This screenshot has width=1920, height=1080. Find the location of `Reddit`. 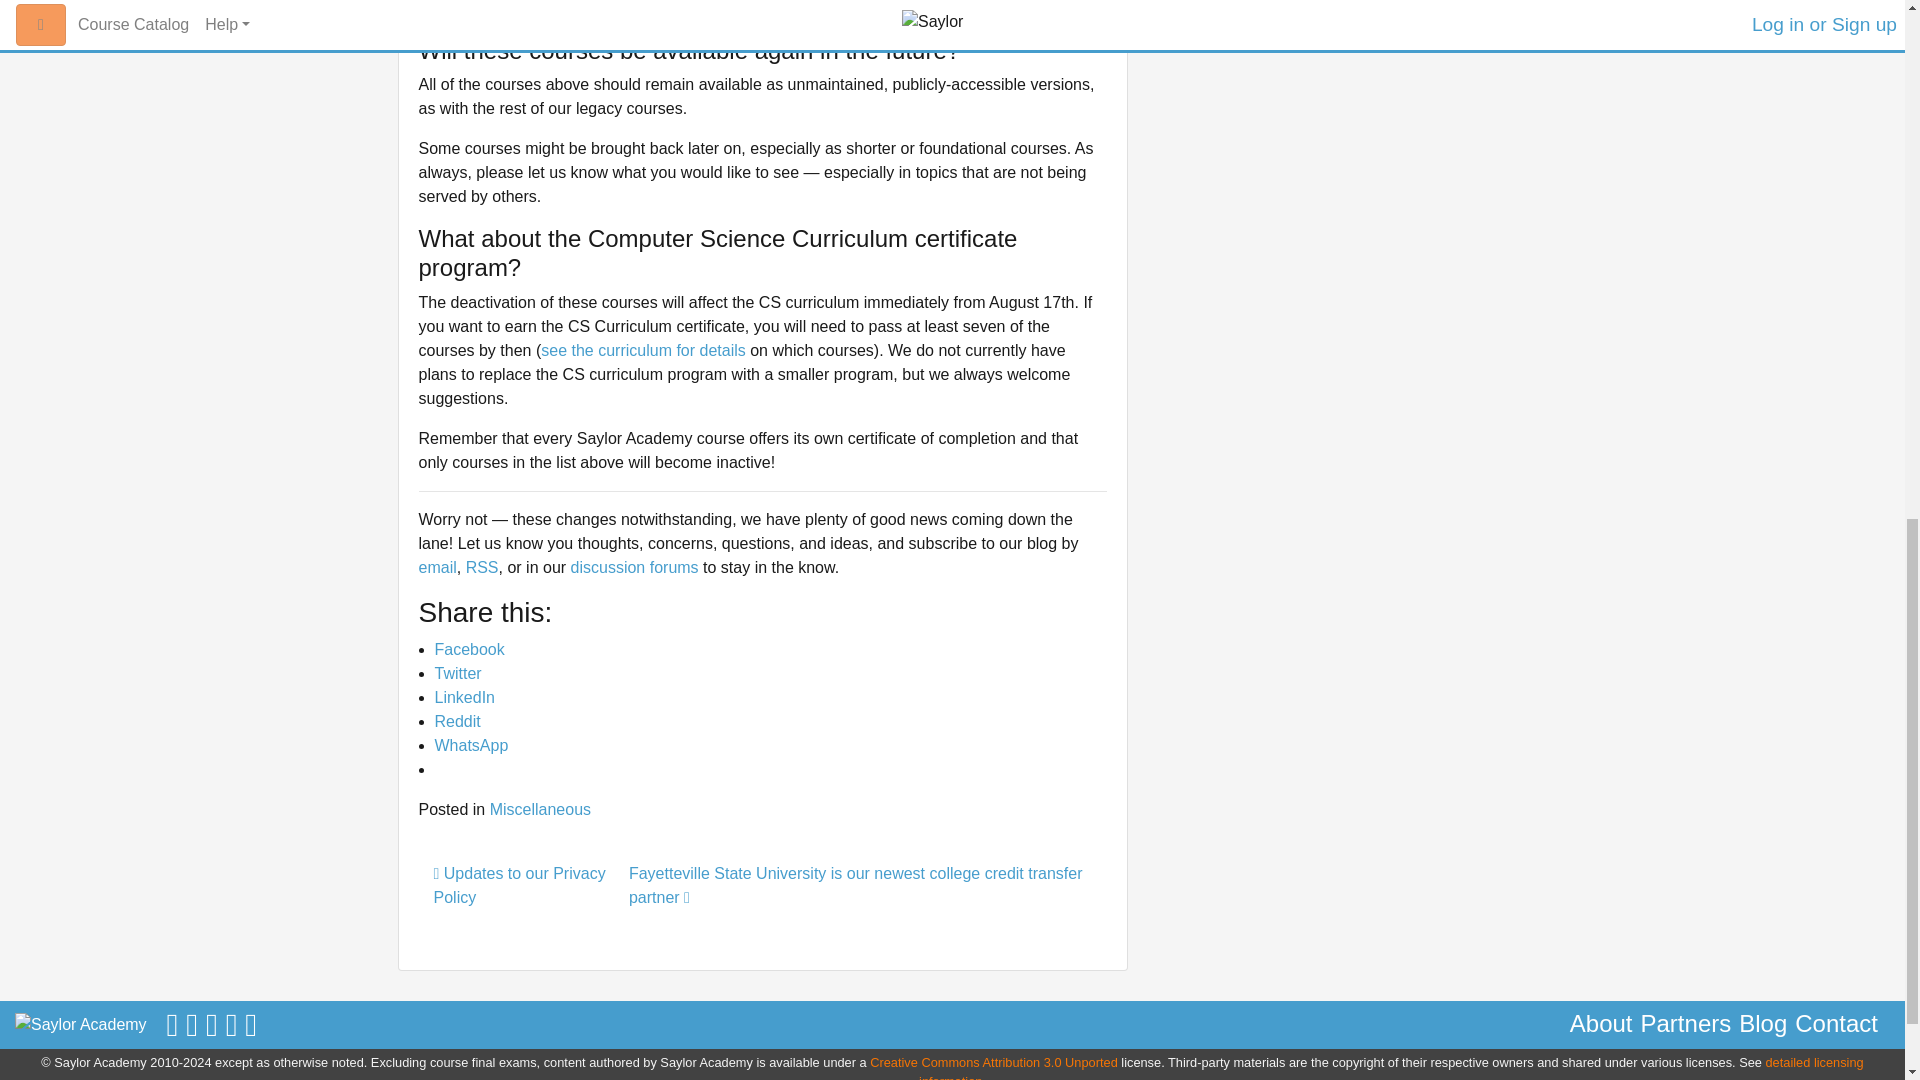

Reddit is located at coordinates (456, 721).